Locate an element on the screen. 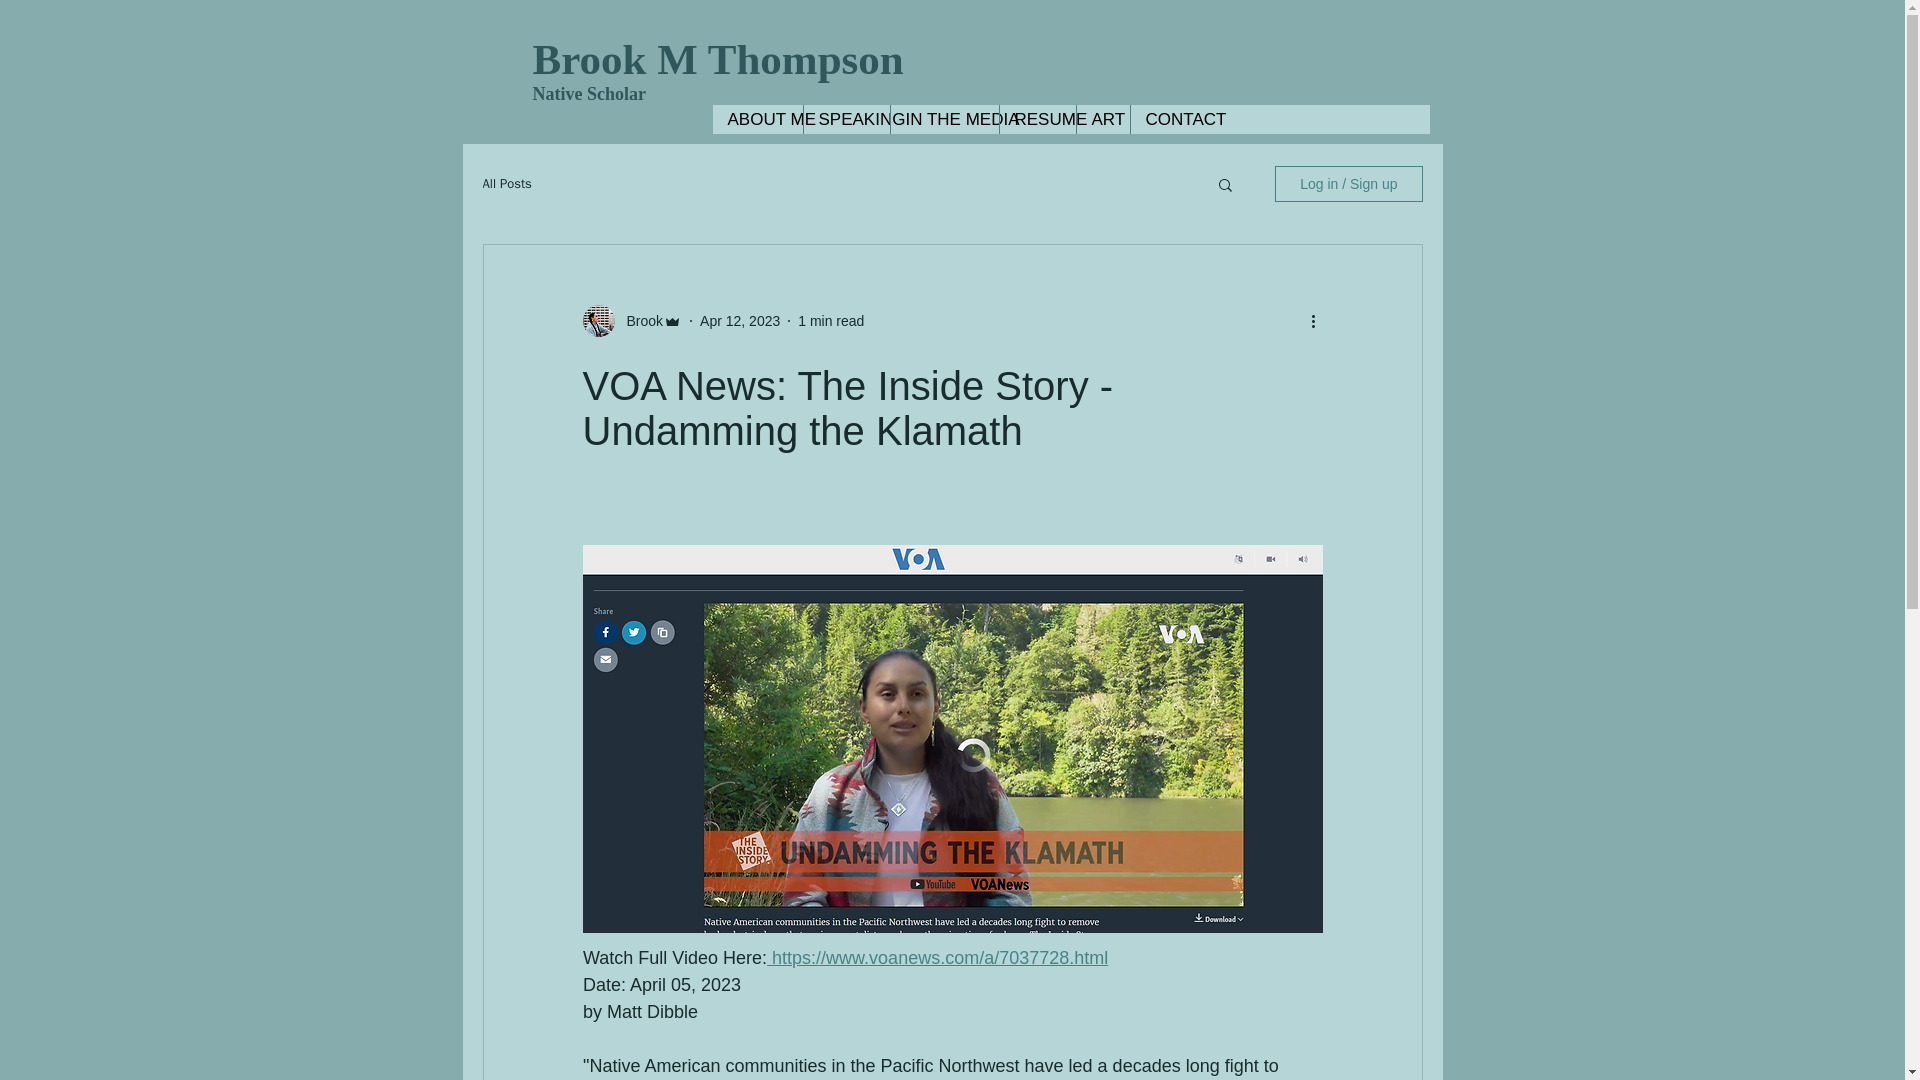 This screenshot has width=1920, height=1080. ART is located at coordinates (1102, 118).